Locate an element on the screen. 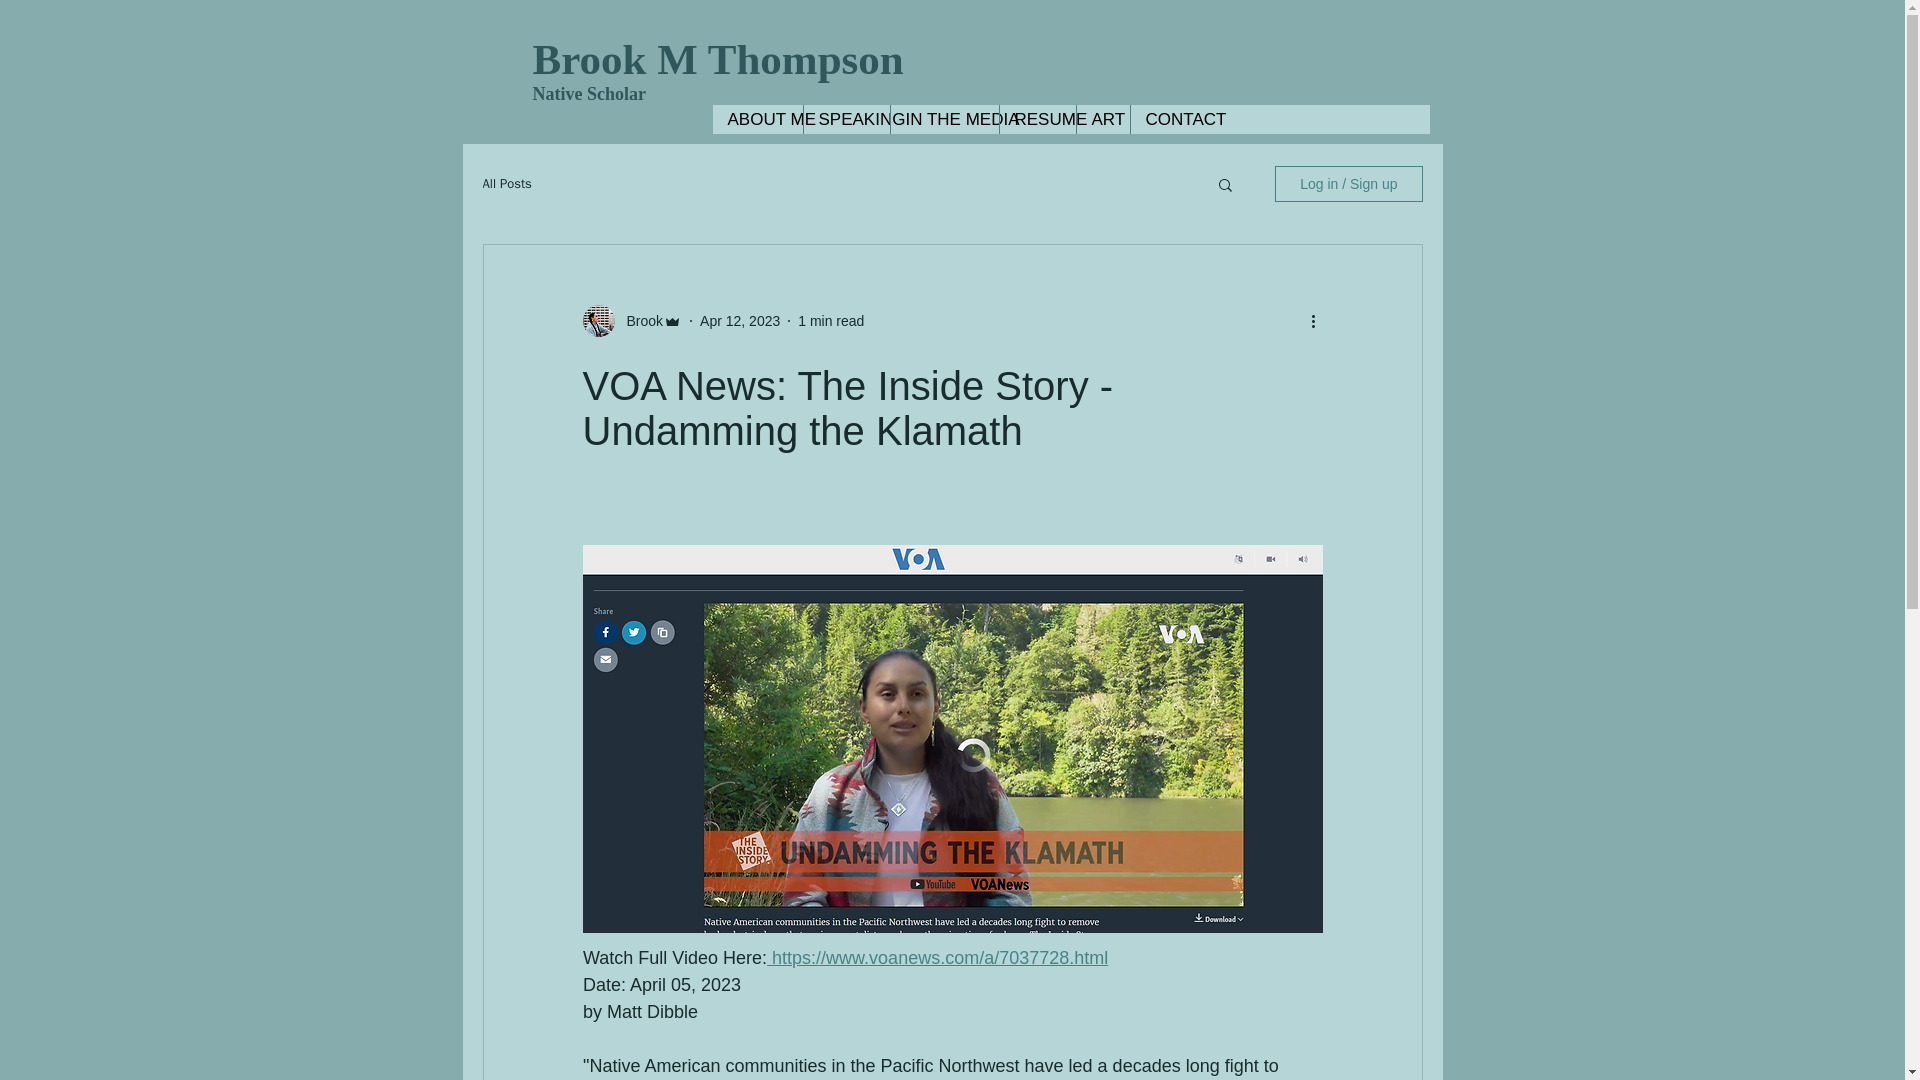 This screenshot has width=1920, height=1080. ART is located at coordinates (1102, 118).